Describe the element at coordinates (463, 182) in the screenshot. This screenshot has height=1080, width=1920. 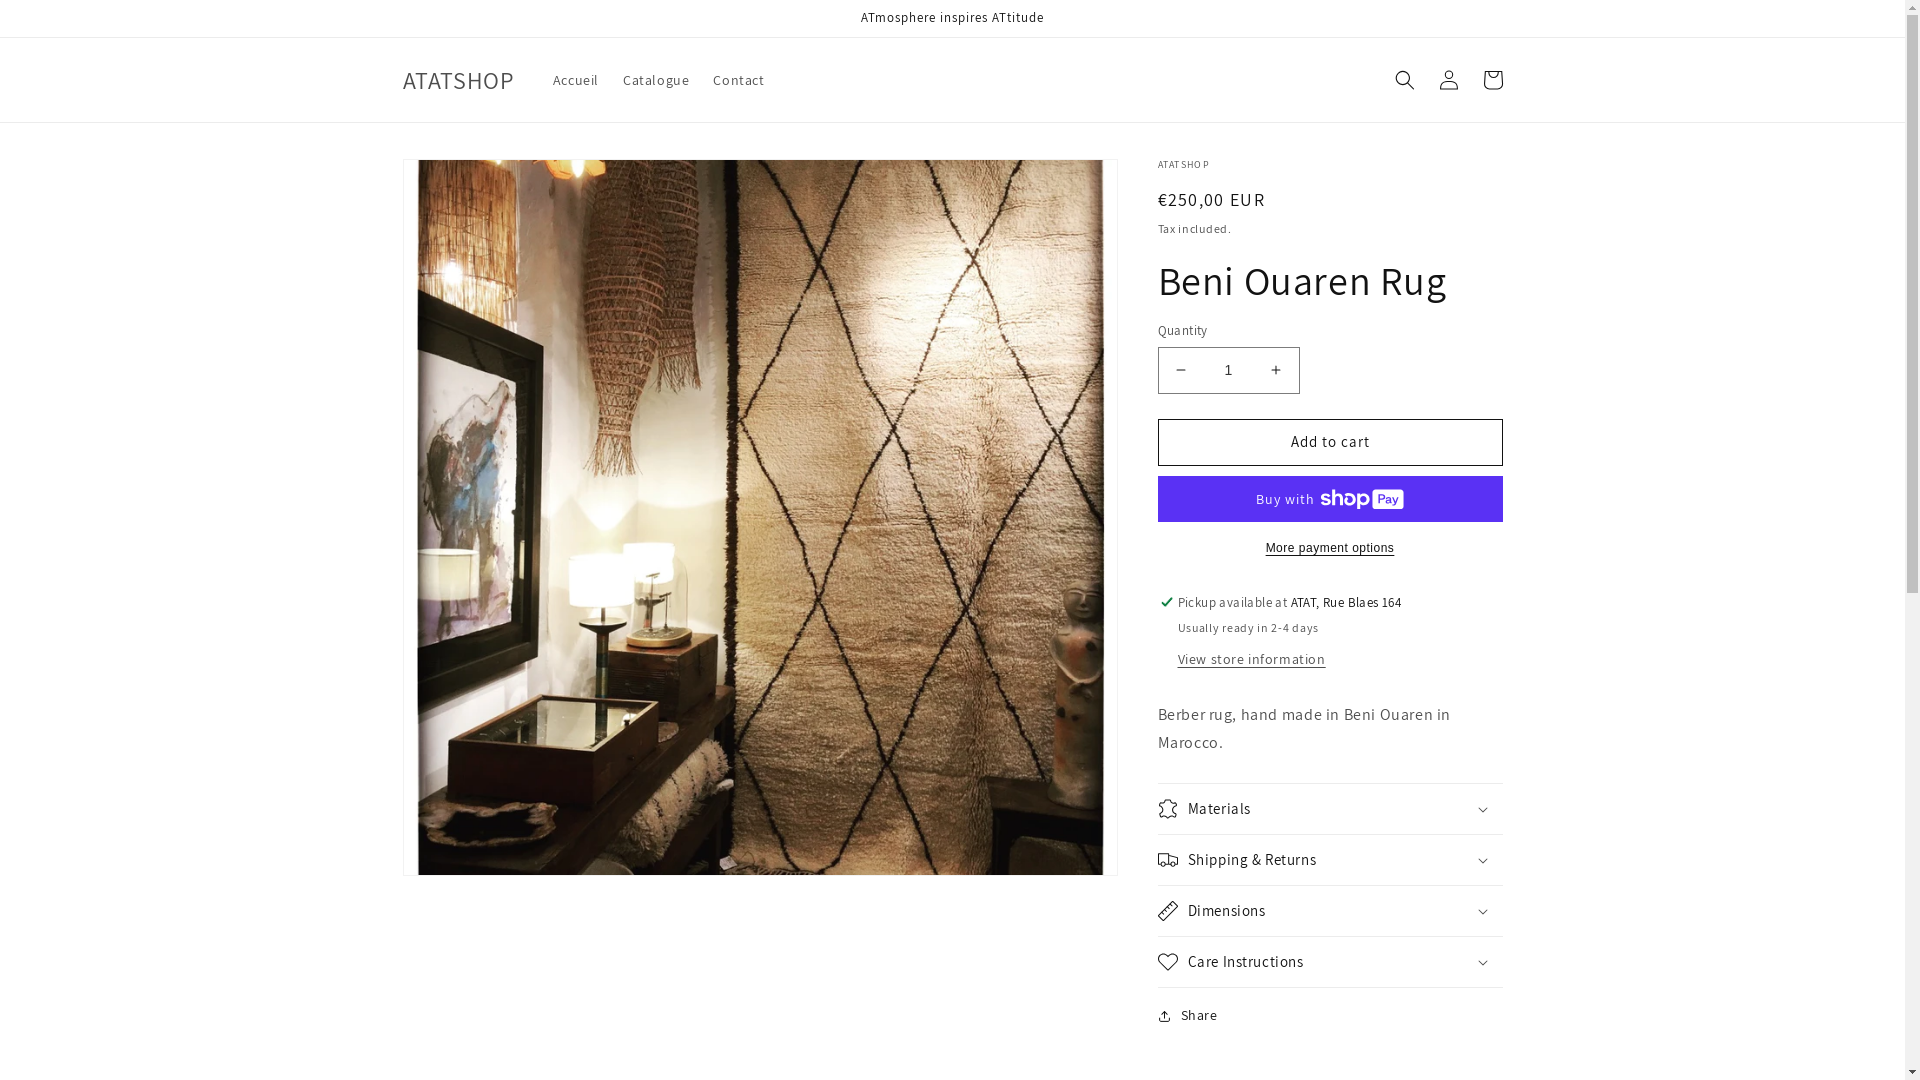
I see `Skip to product information` at that location.